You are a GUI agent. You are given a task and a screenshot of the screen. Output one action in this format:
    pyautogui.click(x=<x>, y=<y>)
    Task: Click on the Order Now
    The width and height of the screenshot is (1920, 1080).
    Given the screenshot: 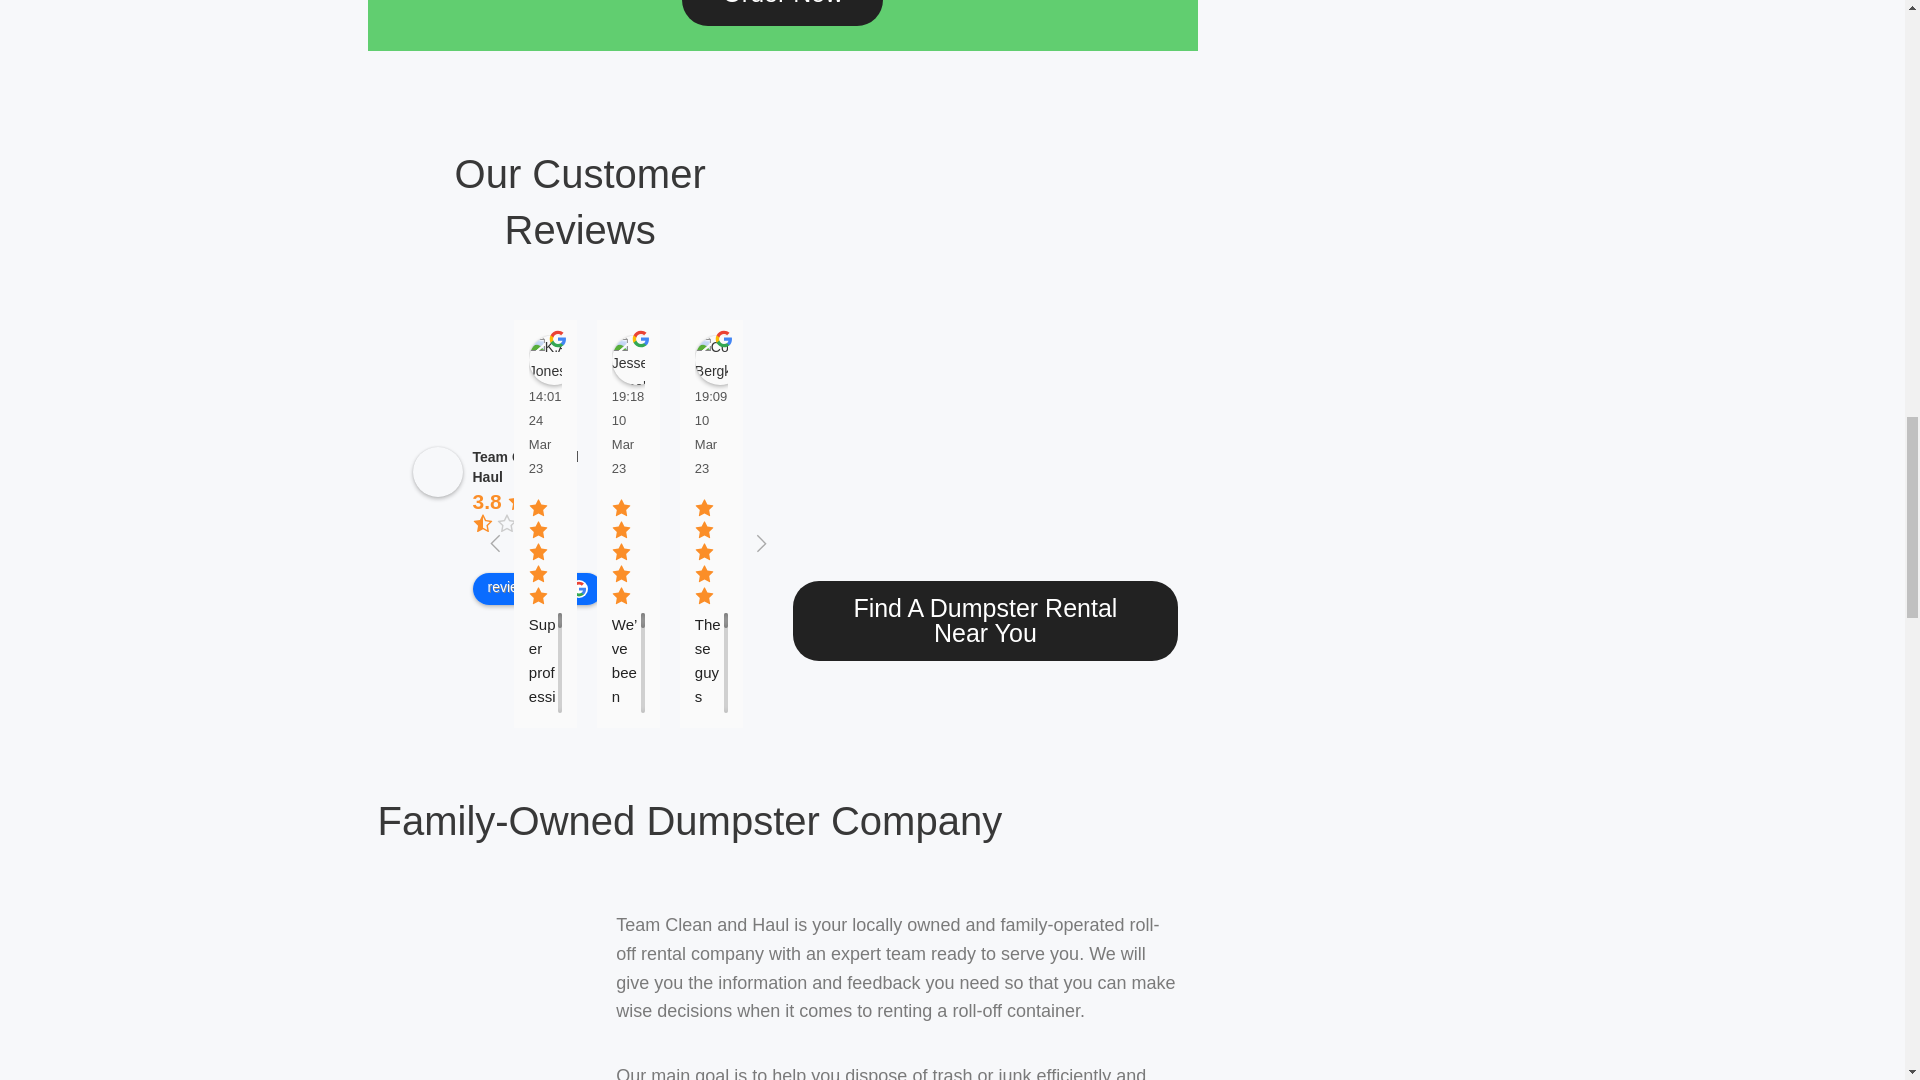 What is the action you would take?
    pyautogui.click(x=782, y=12)
    